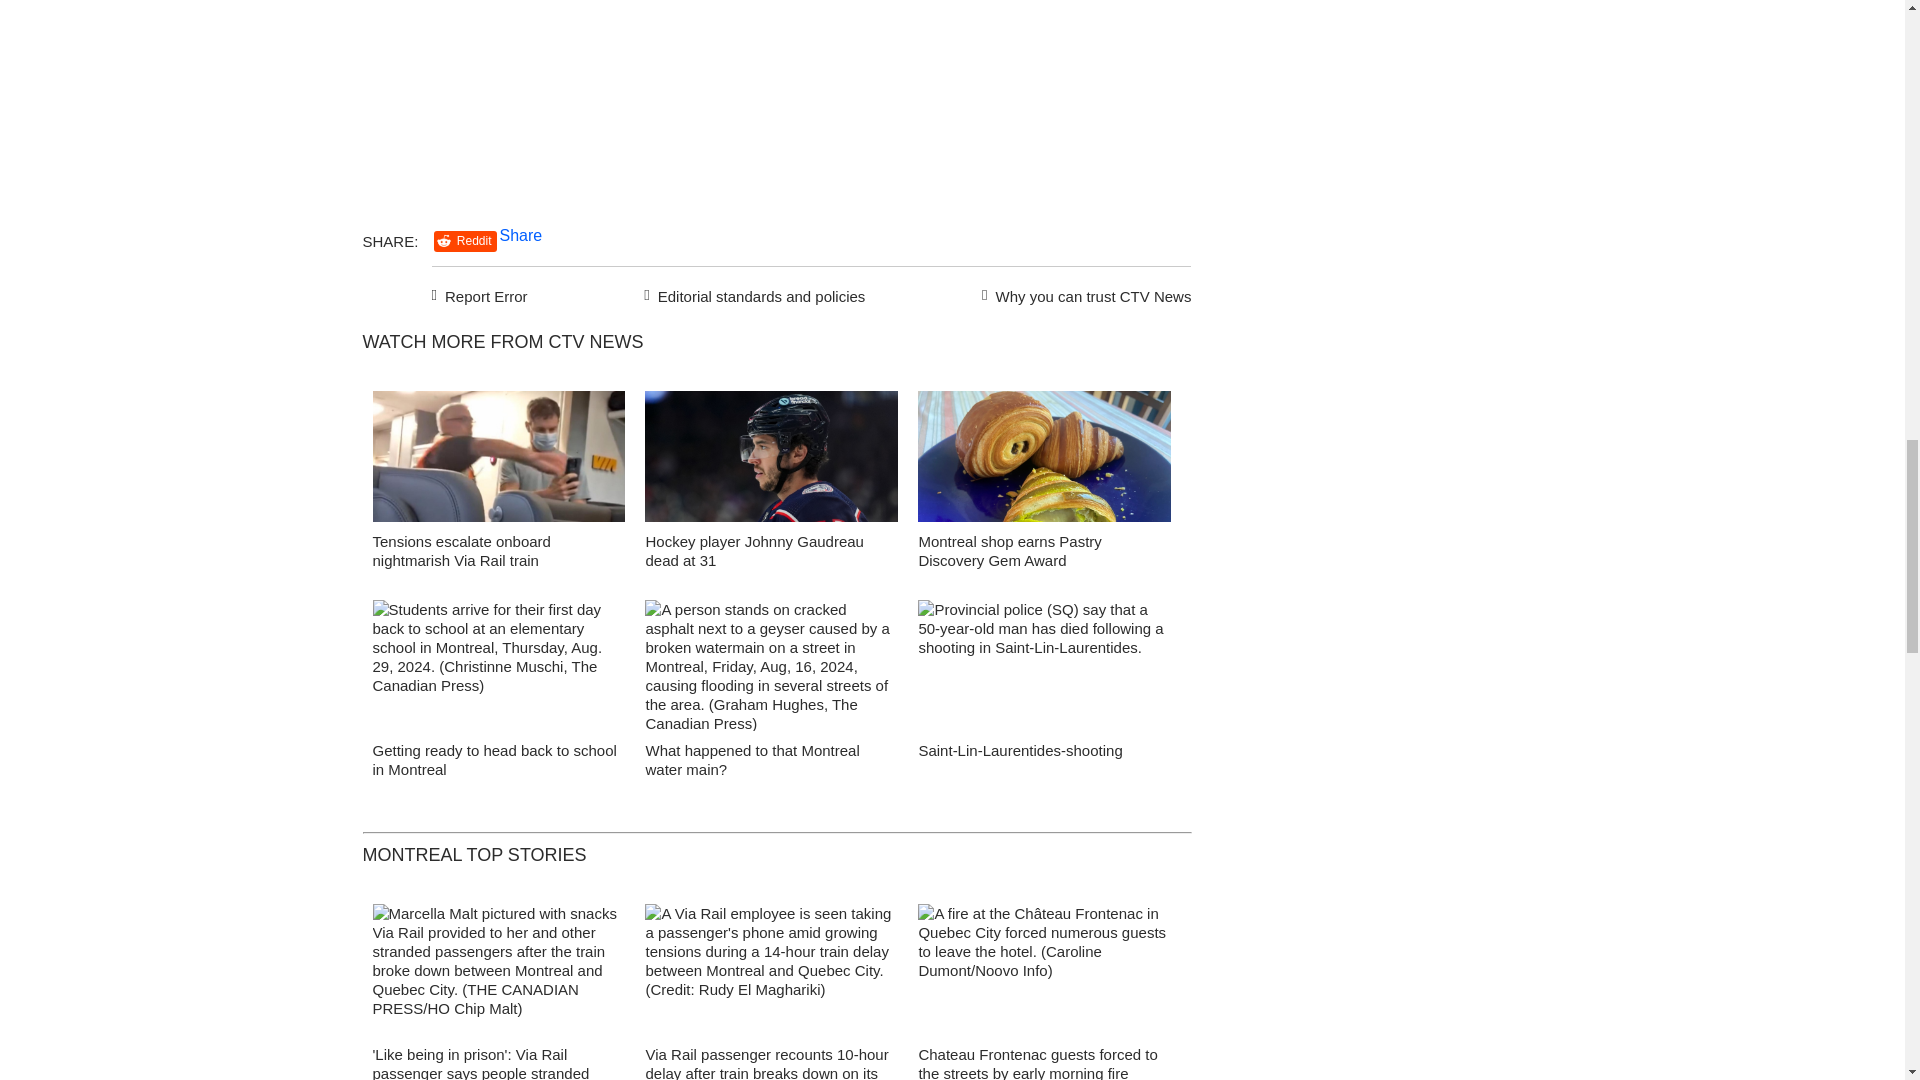 The width and height of the screenshot is (1920, 1080). Describe the element at coordinates (521, 235) in the screenshot. I see `Share` at that location.